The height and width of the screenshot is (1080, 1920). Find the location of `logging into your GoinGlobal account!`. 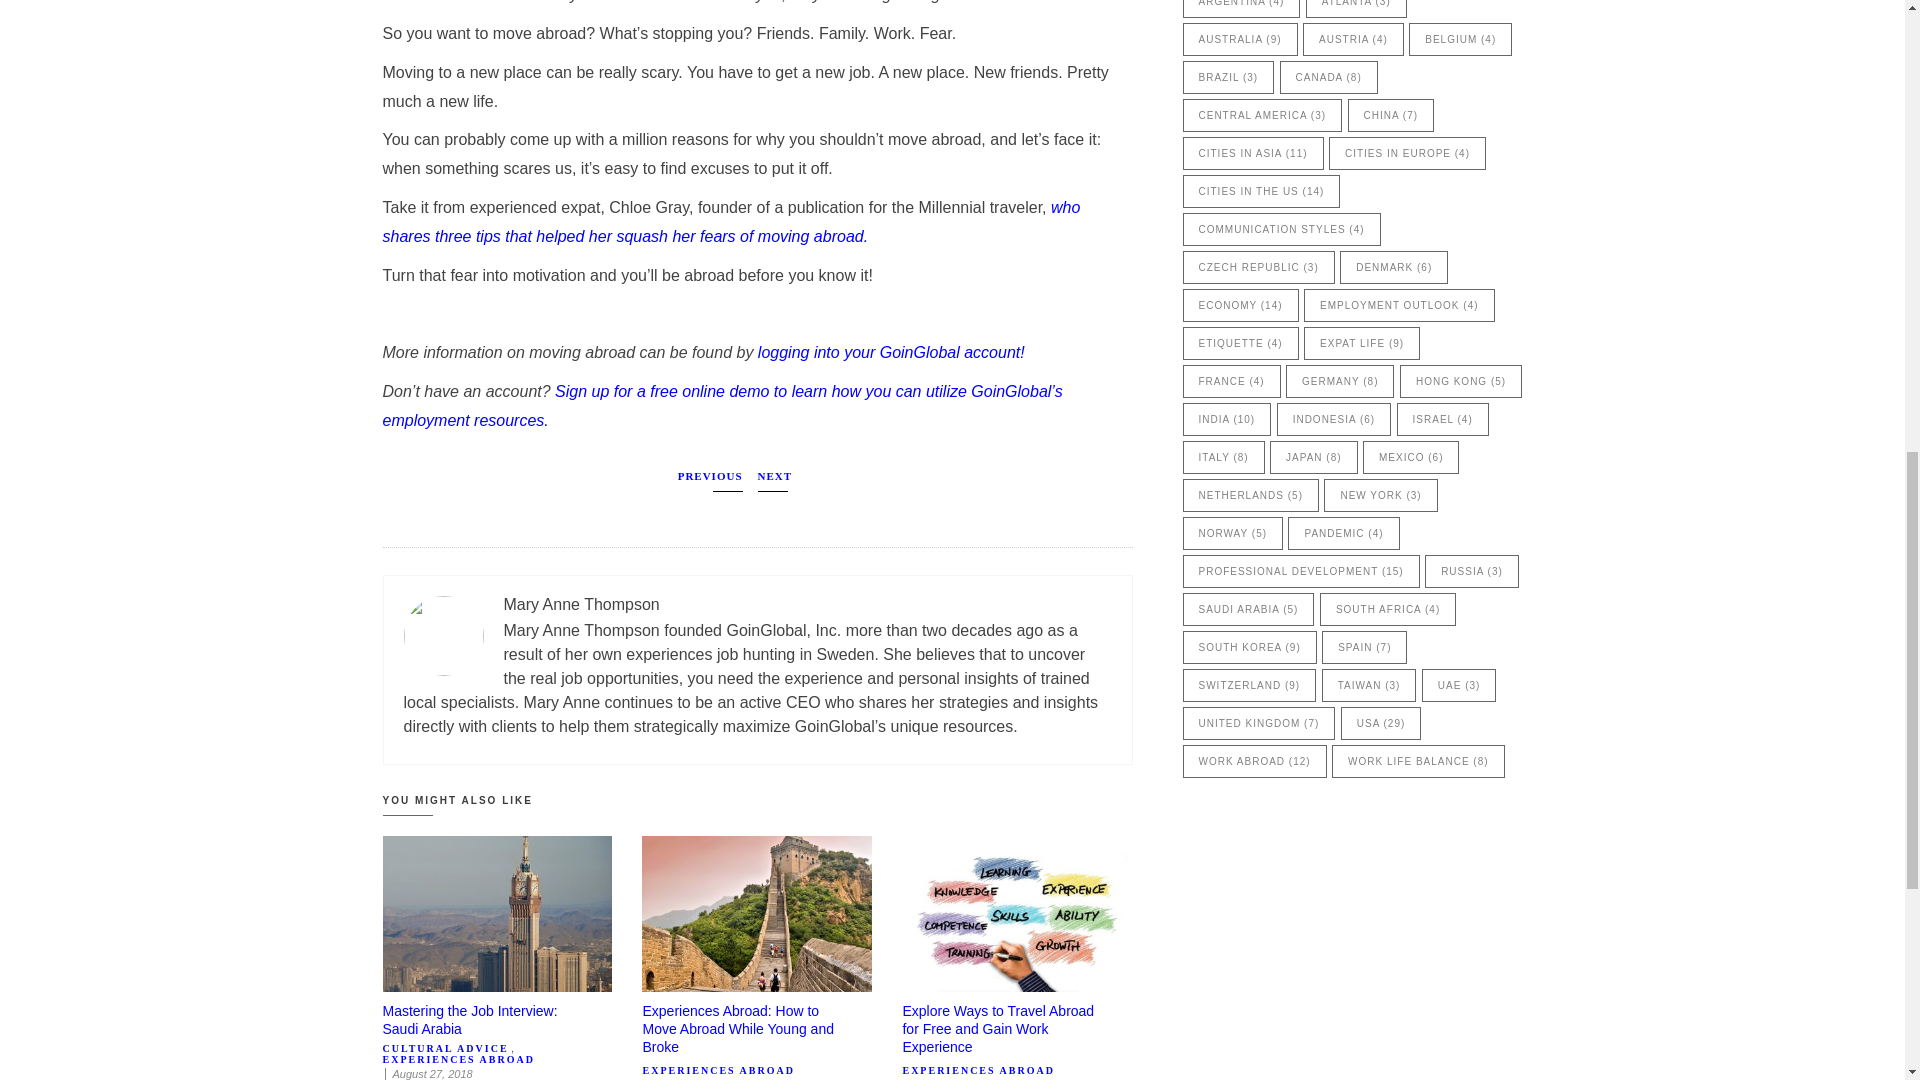

logging into your GoinGlobal account! is located at coordinates (892, 352).